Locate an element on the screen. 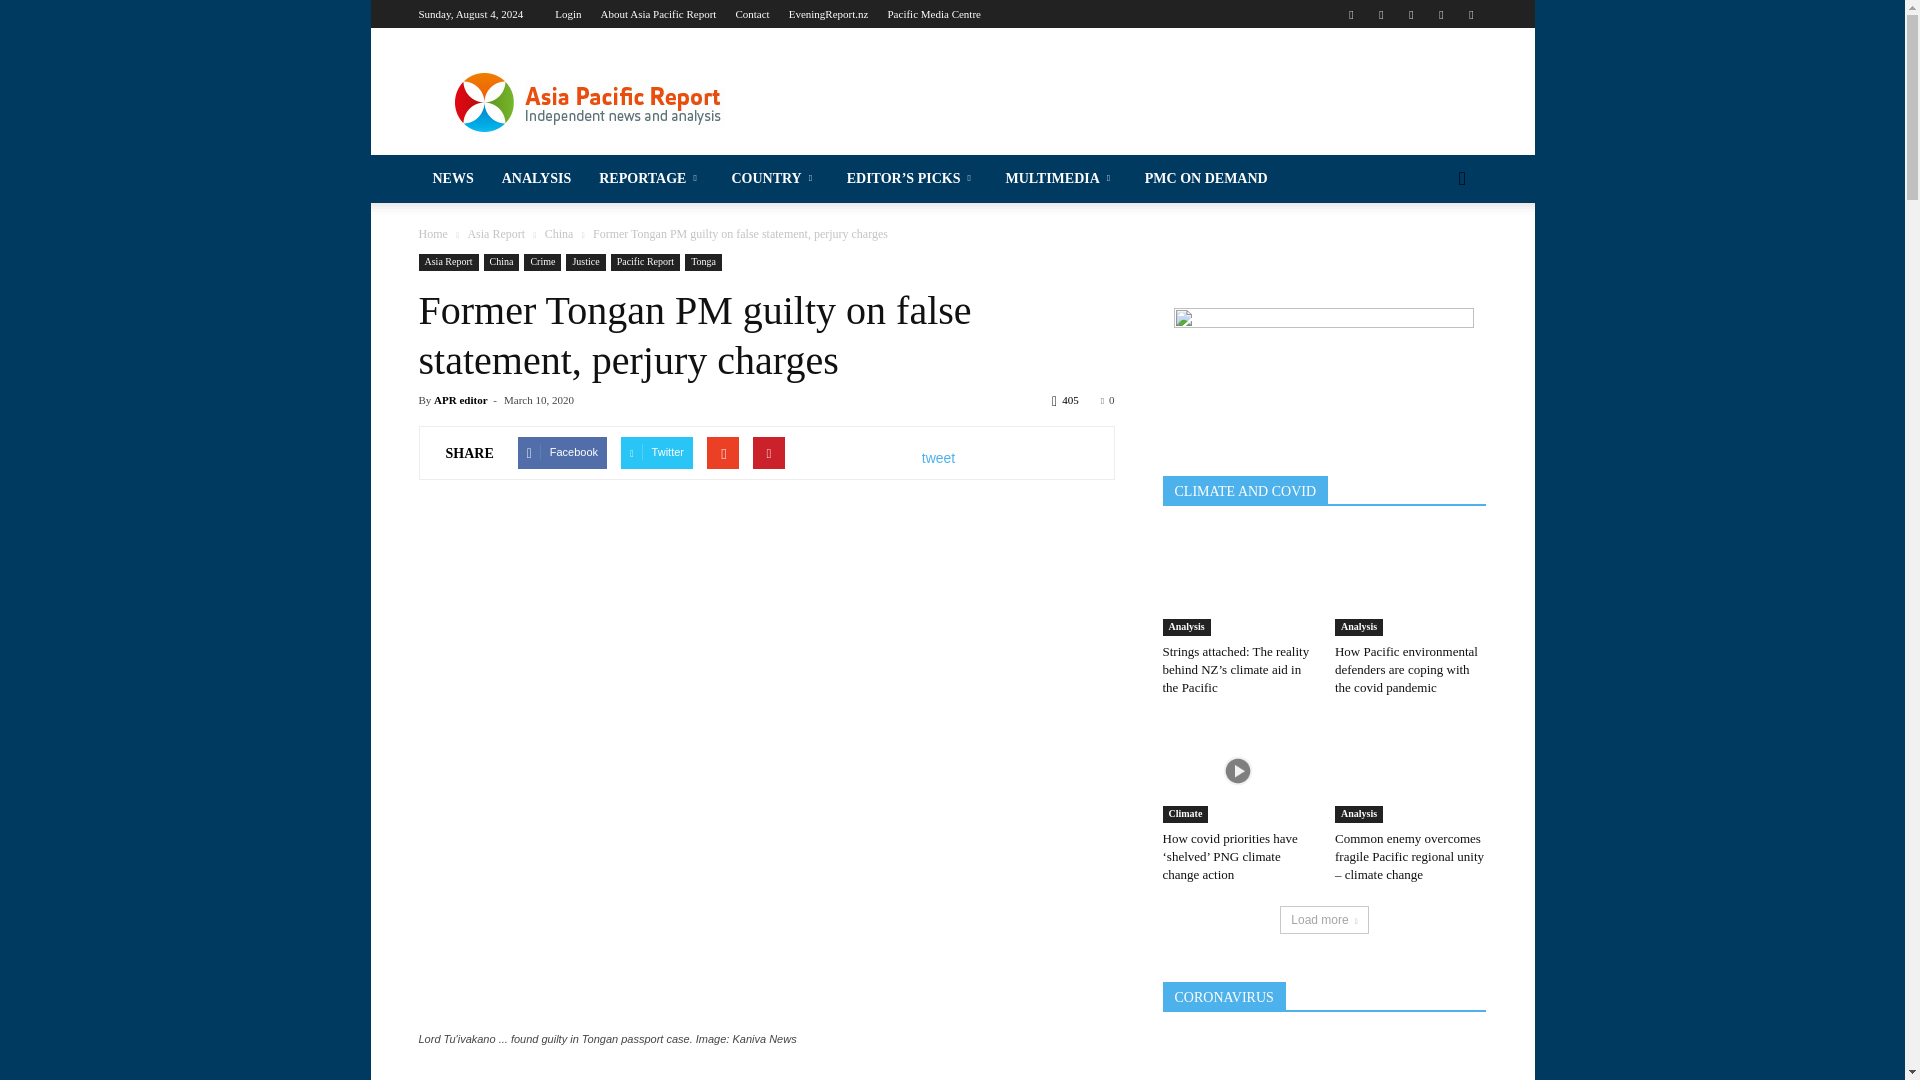 The width and height of the screenshot is (1920, 1080). APJS newsfile is located at coordinates (185, 284).